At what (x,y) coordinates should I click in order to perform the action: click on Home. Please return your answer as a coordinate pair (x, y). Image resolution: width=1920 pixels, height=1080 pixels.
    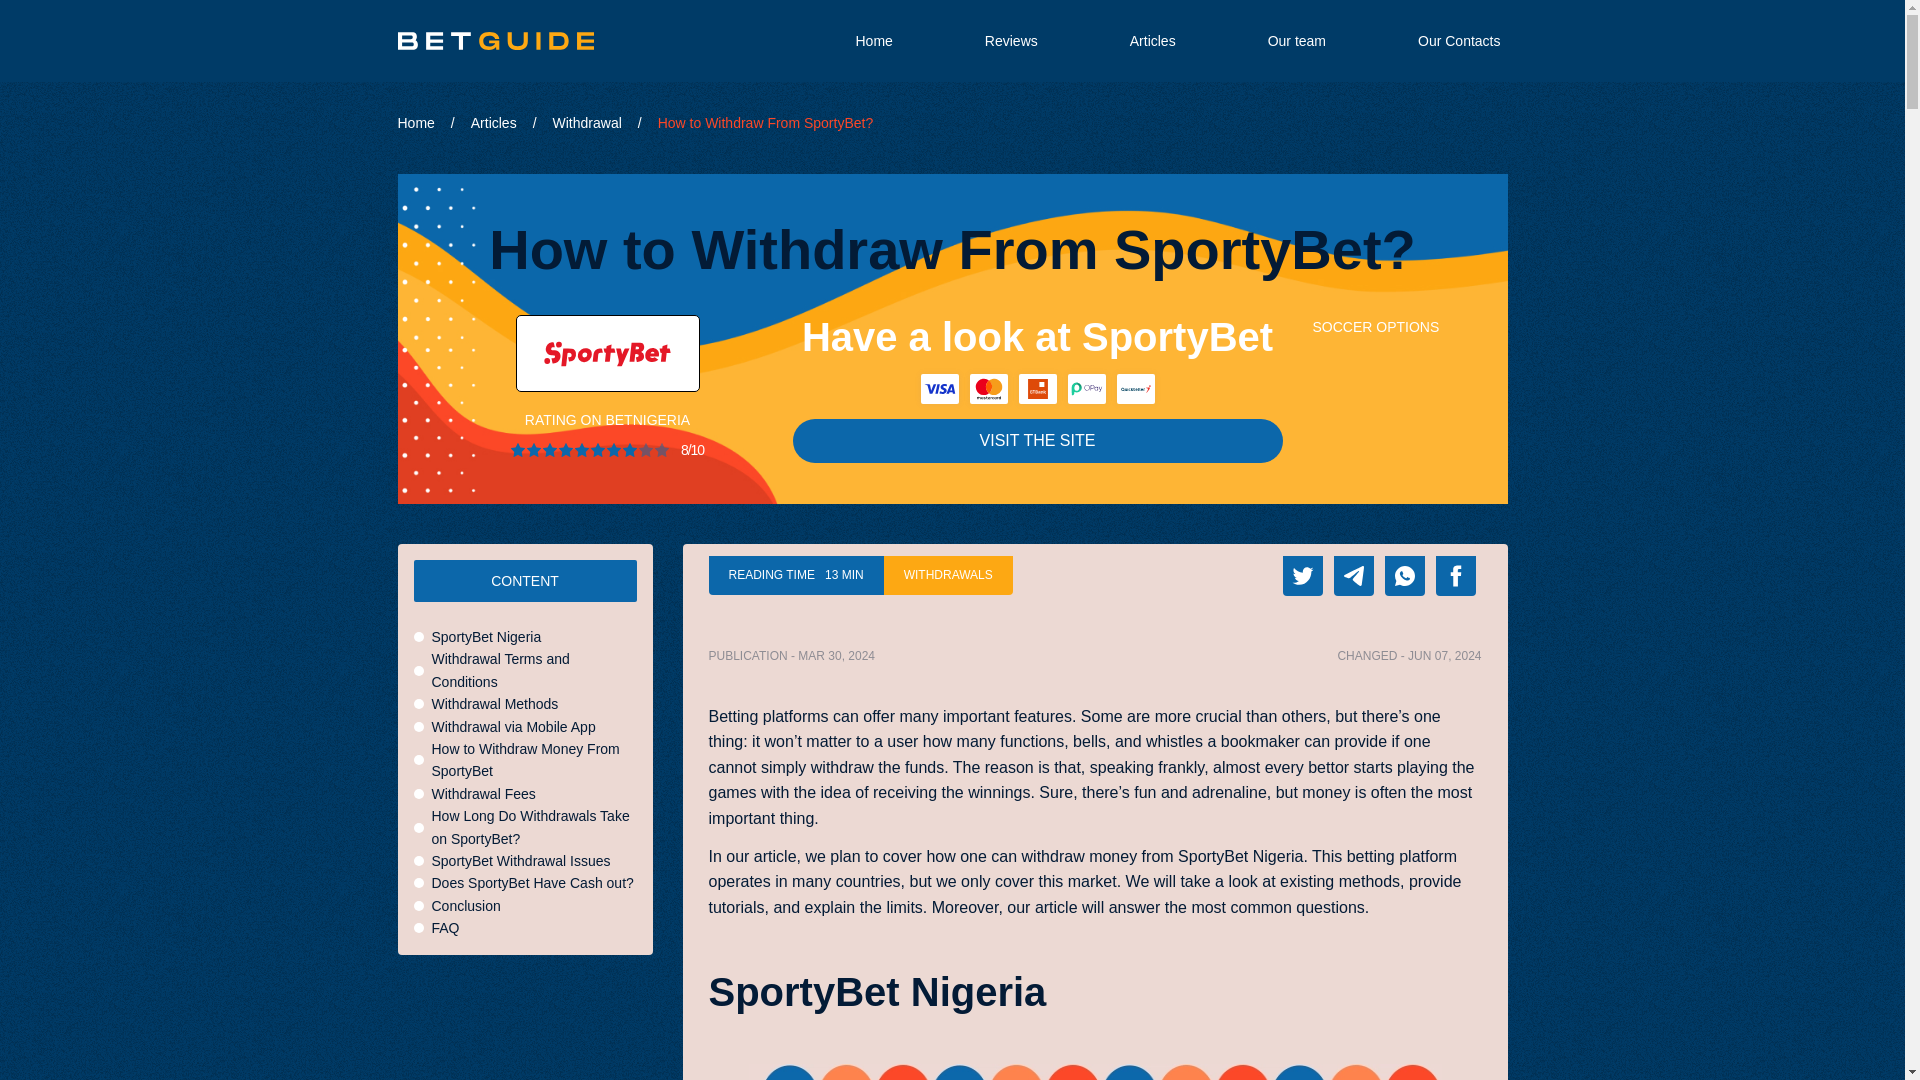
    Looking at the image, I should click on (873, 40).